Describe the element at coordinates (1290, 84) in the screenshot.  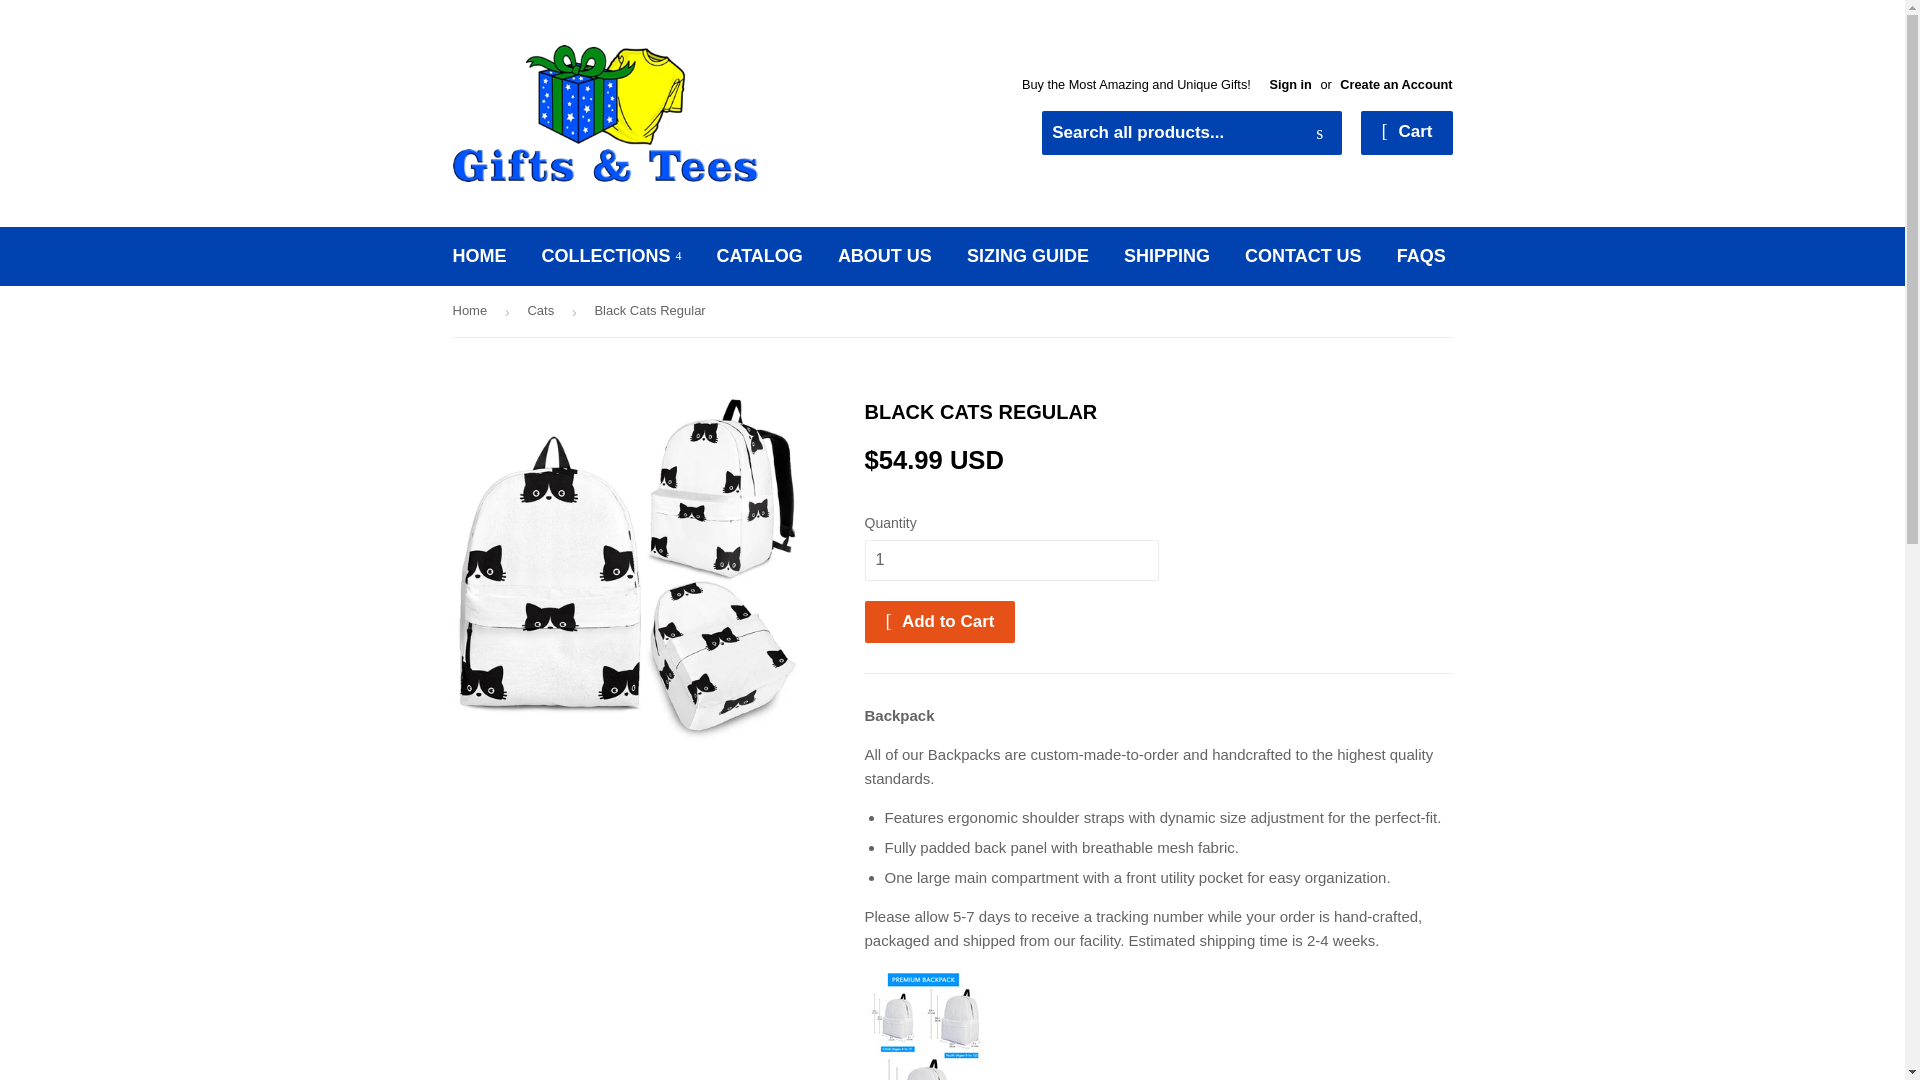
I see `Sign in` at that location.